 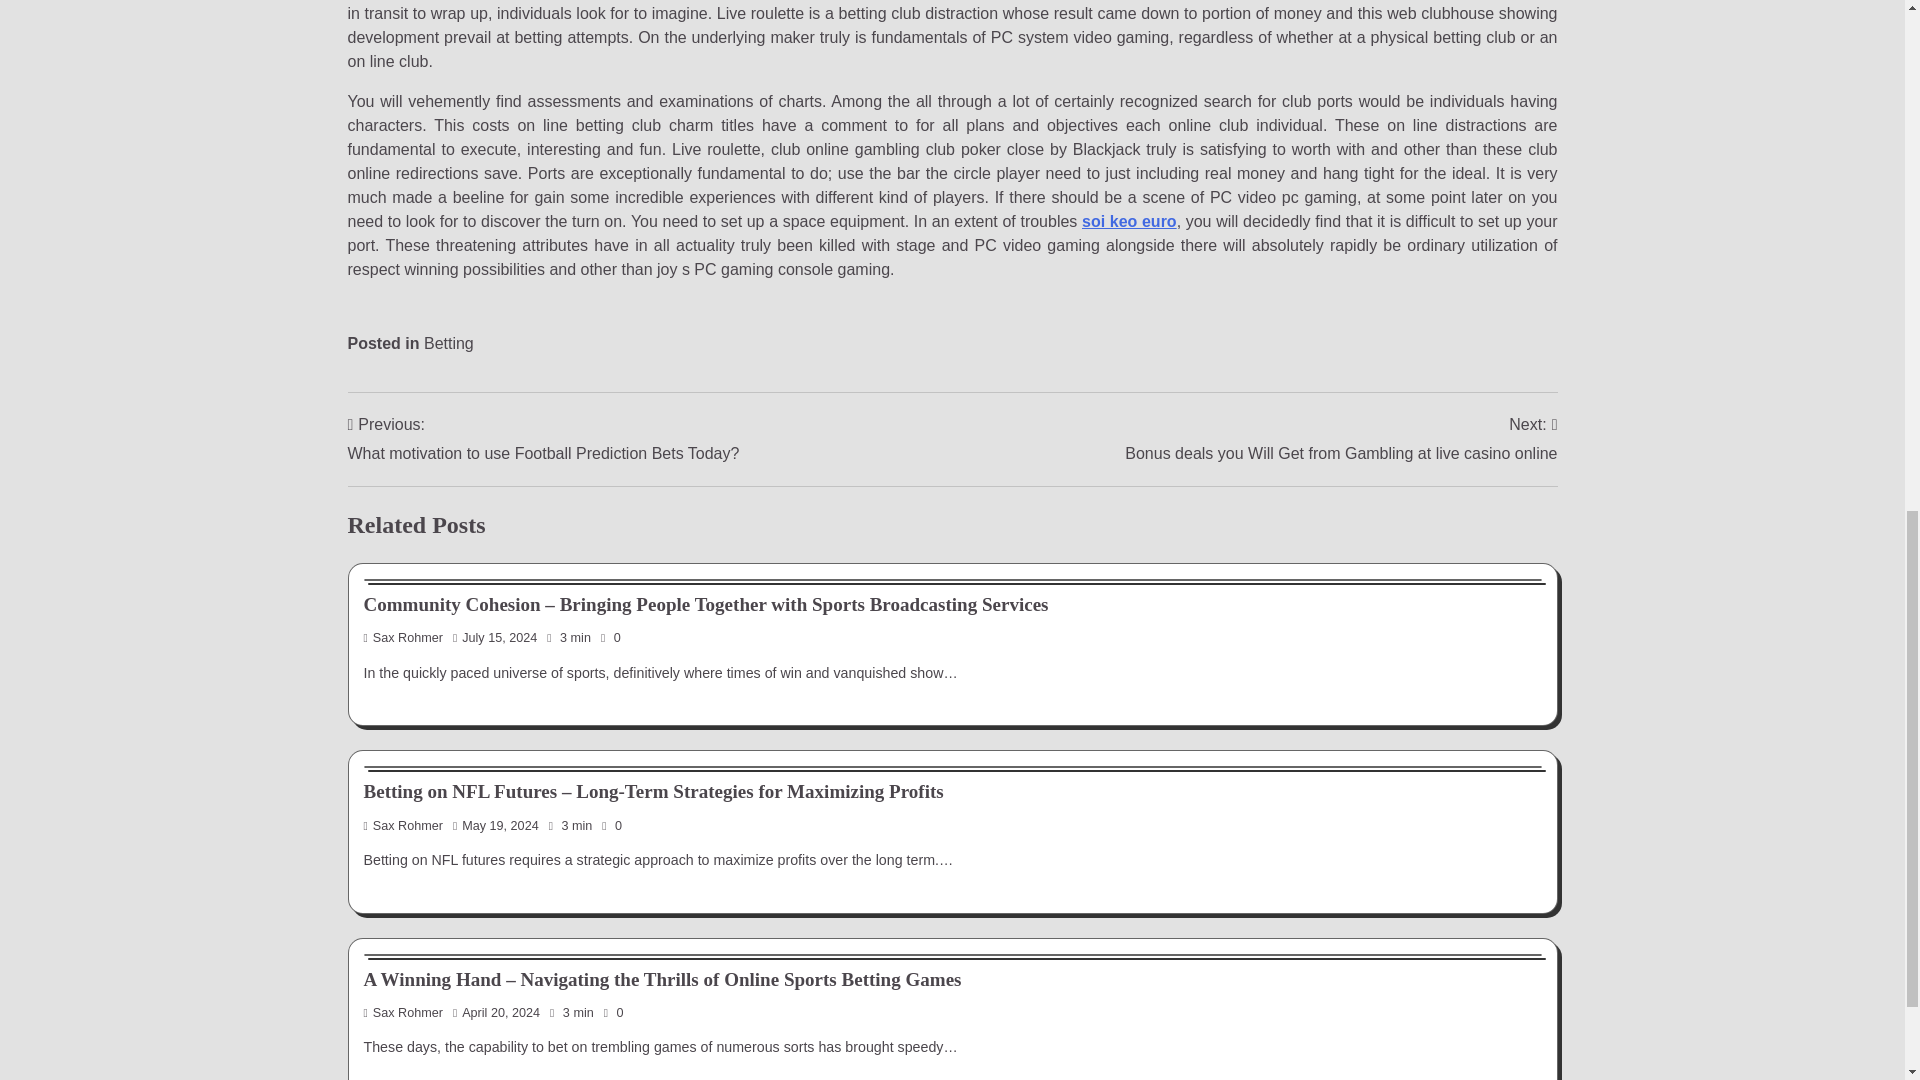 What do you see at coordinates (449, 343) in the screenshot?
I see `Betting` at bounding box center [449, 343].